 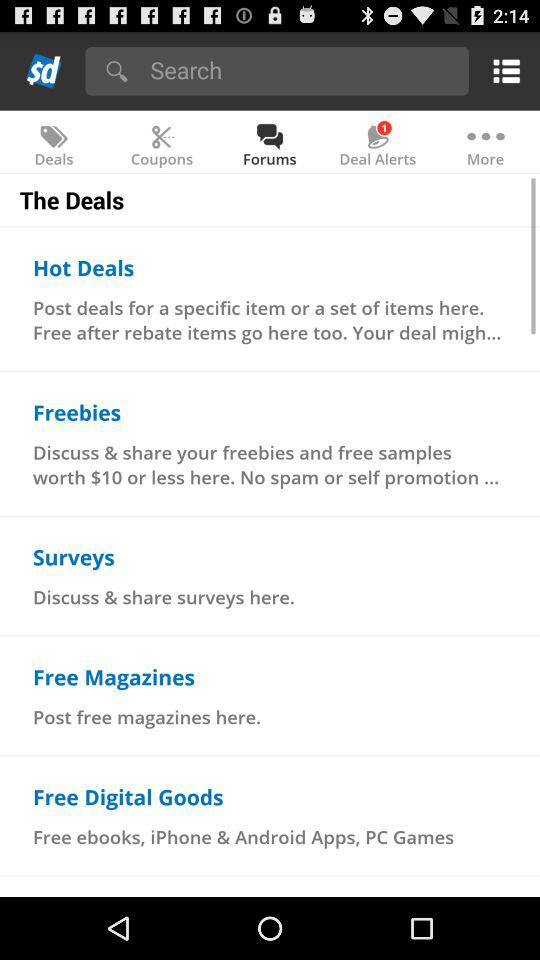 What do you see at coordinates (84, 267) in the screenshot?
I see `flip until the hot deals item` at bounding box center [84, 267].